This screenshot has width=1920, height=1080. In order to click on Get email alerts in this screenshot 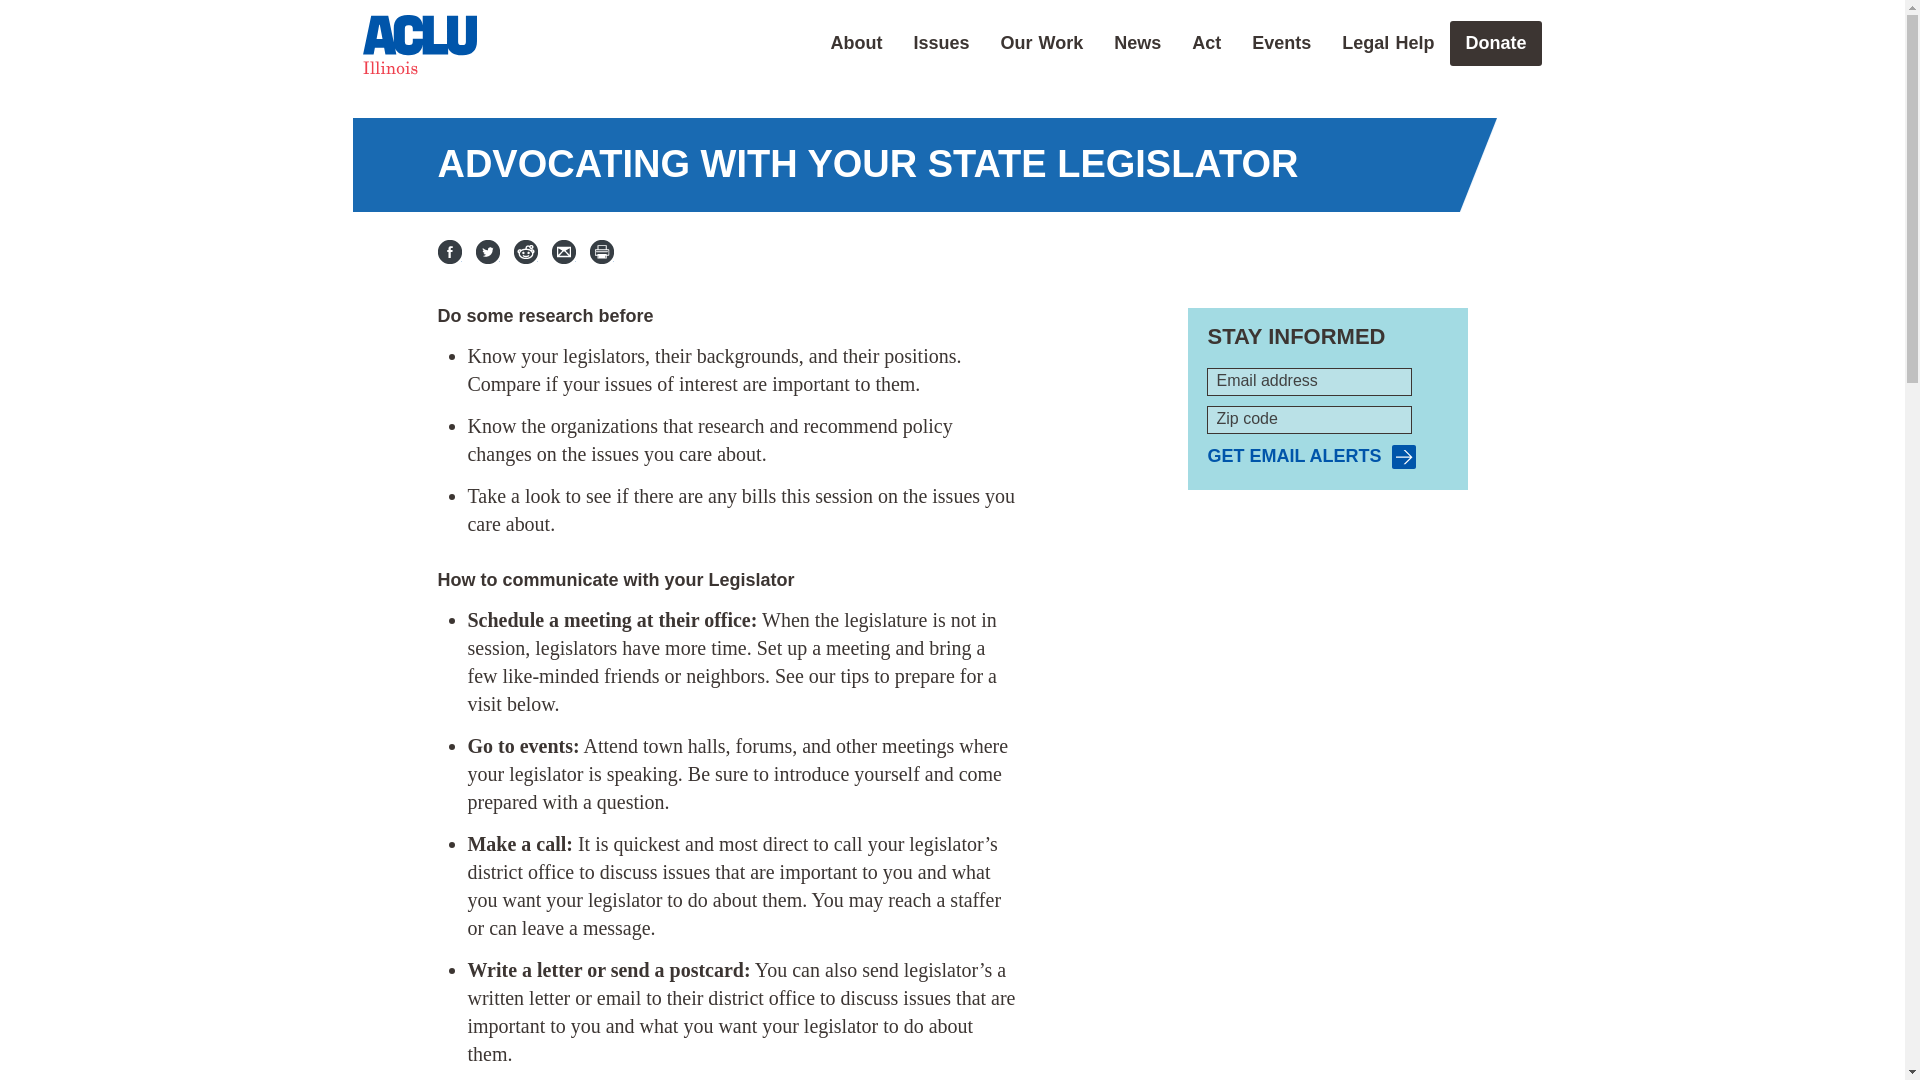, I will do `click(1311, 456)`.